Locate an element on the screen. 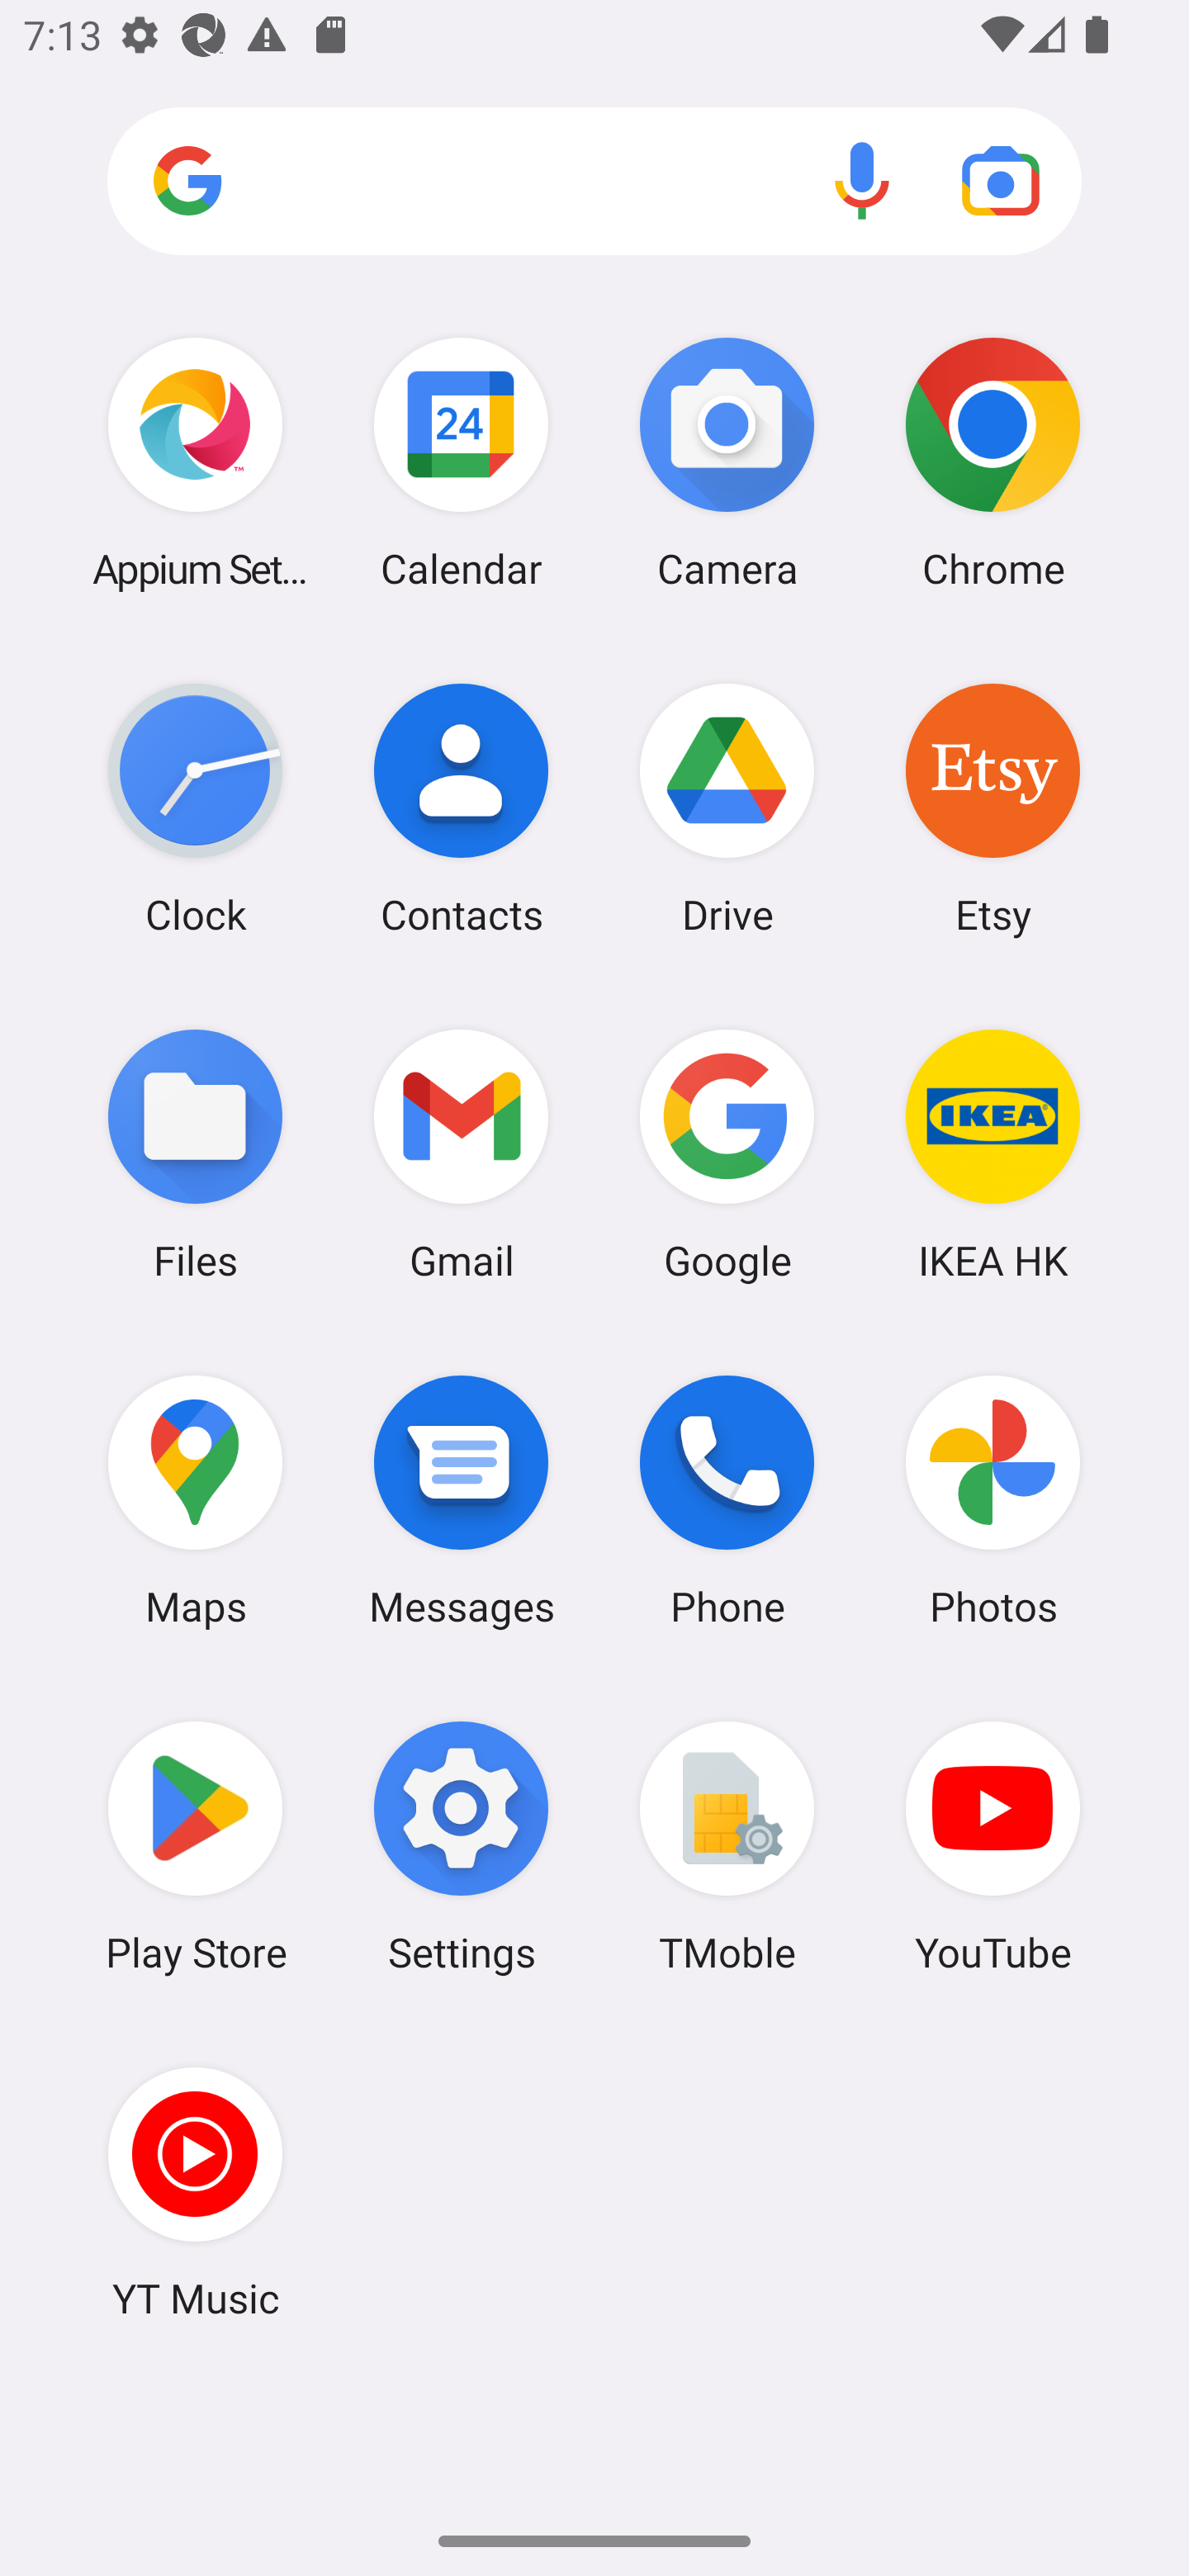  Clock is located at coordinates (195, 808).